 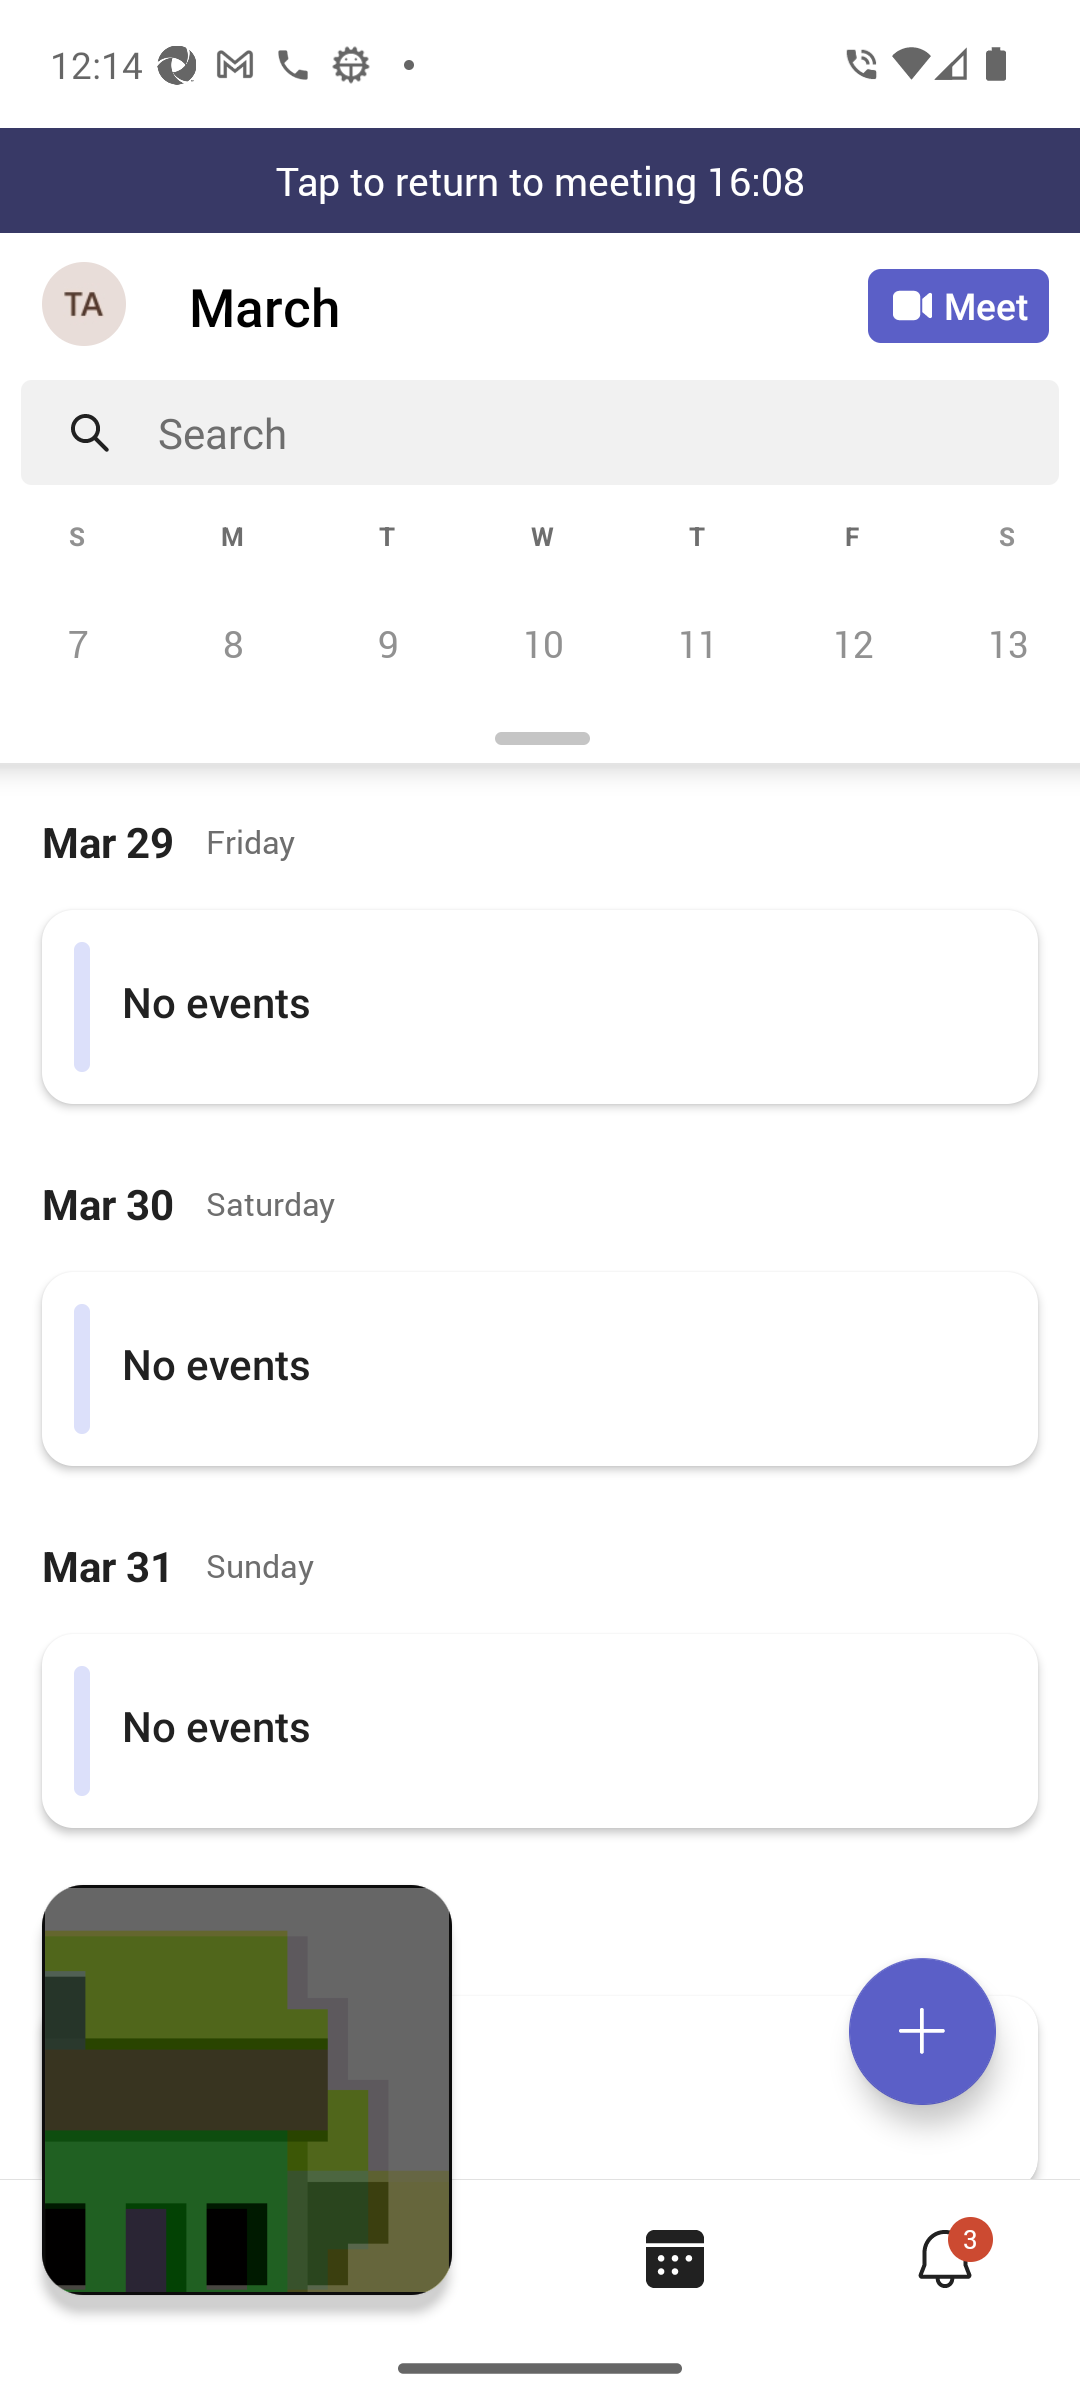 What do you see at coordinates (542, 643) in the screenshot?
I see `Wednesday, April 10 10` at bounding box center [542, 643].